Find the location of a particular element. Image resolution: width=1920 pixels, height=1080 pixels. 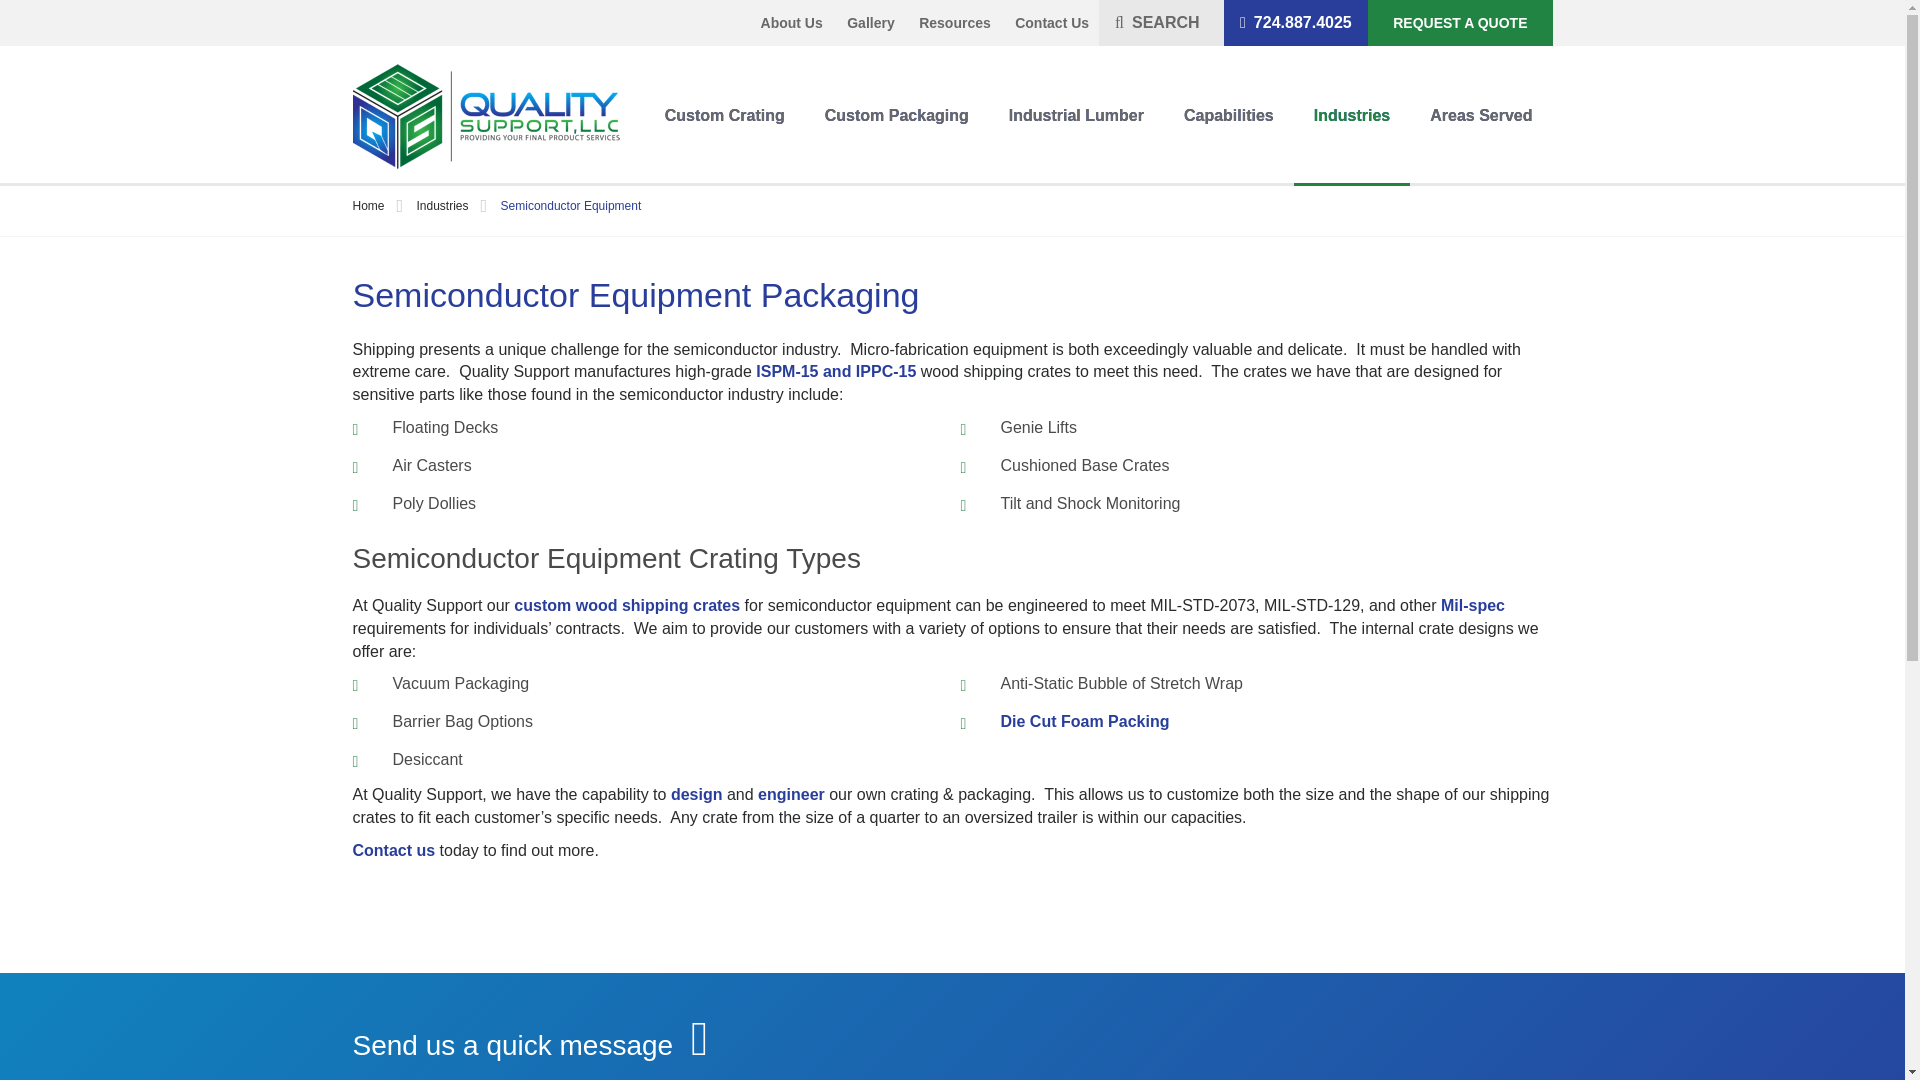

Custom Packaging is located at coordinates (896, 116).